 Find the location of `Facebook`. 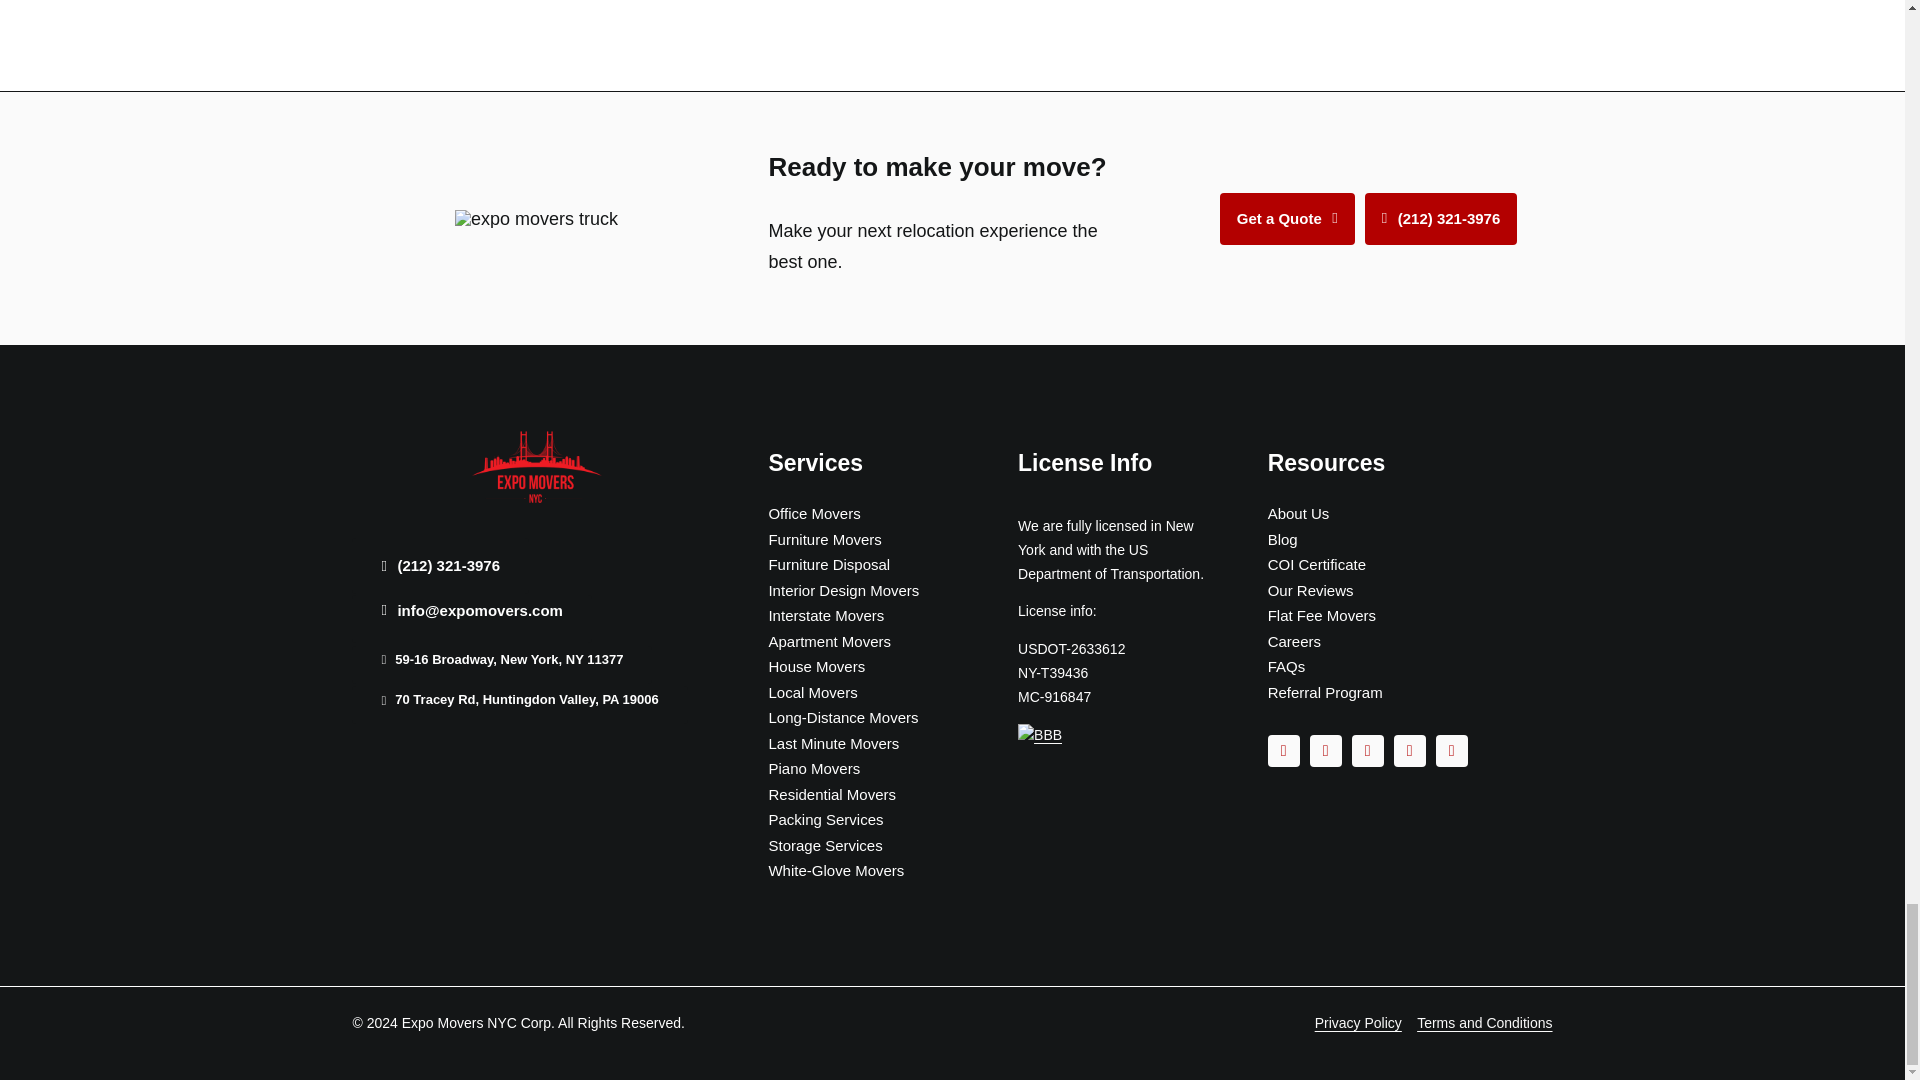

Facebook is located at coordinates (1283, 750).